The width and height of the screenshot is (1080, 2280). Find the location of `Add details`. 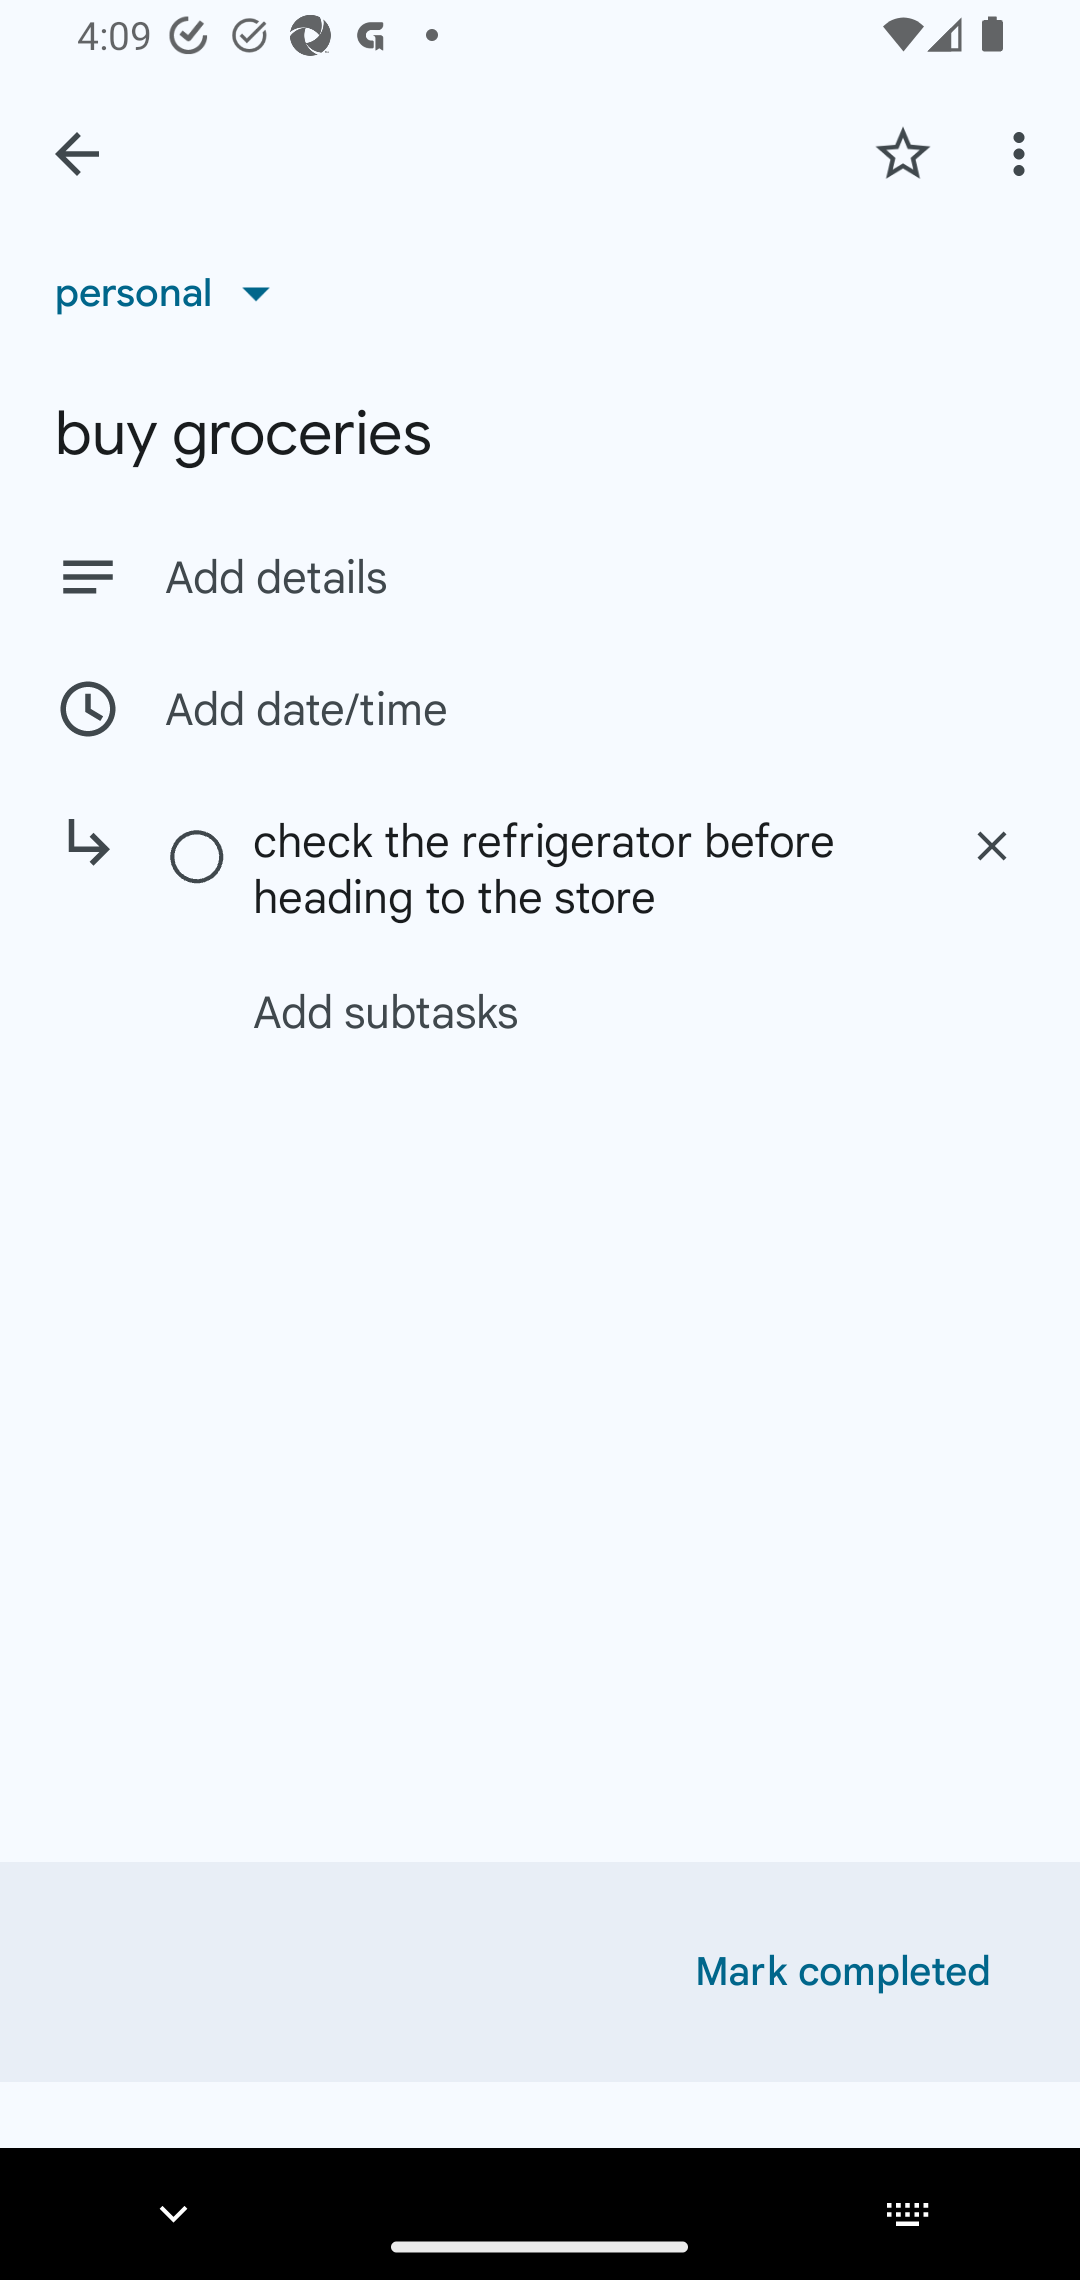

Add details is located at coordinates (540, 576).